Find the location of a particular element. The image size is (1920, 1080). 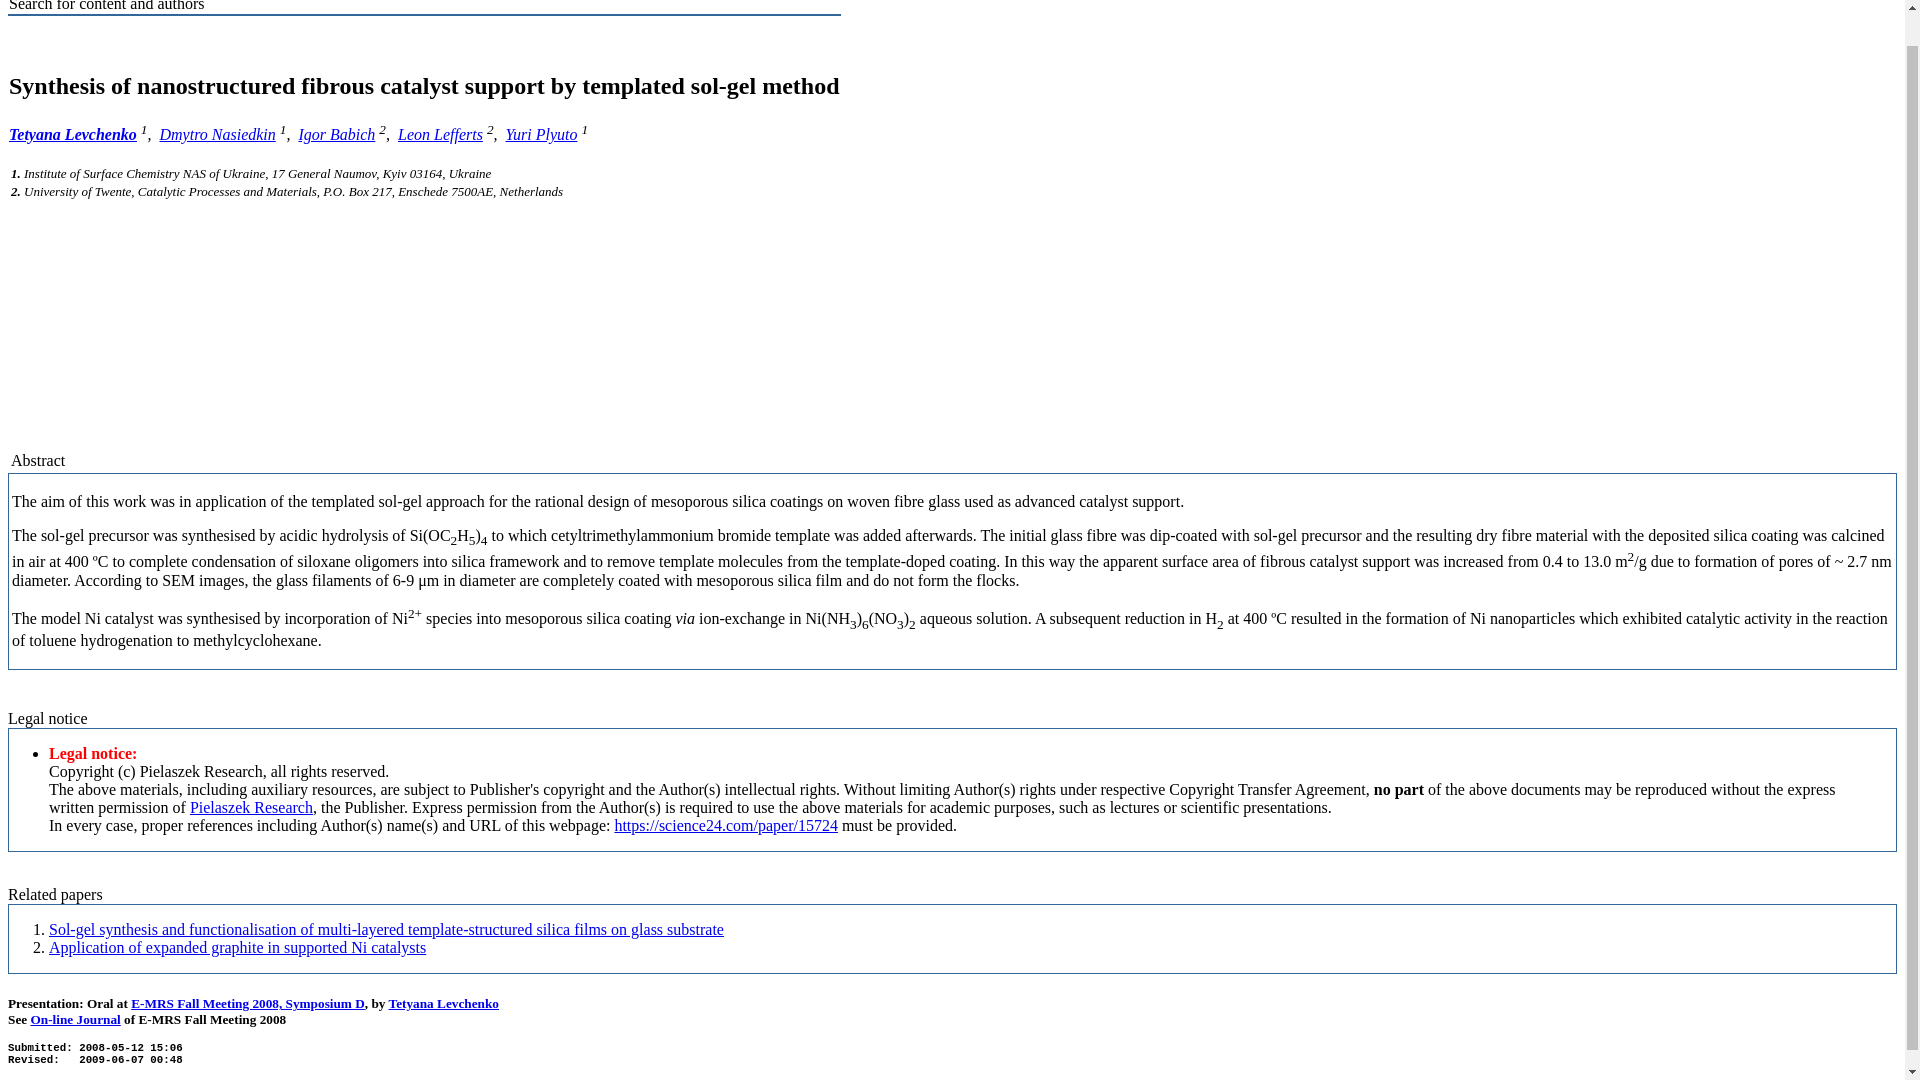

Levchenko, 2008-05-30 is located at coordinates (386, 930).